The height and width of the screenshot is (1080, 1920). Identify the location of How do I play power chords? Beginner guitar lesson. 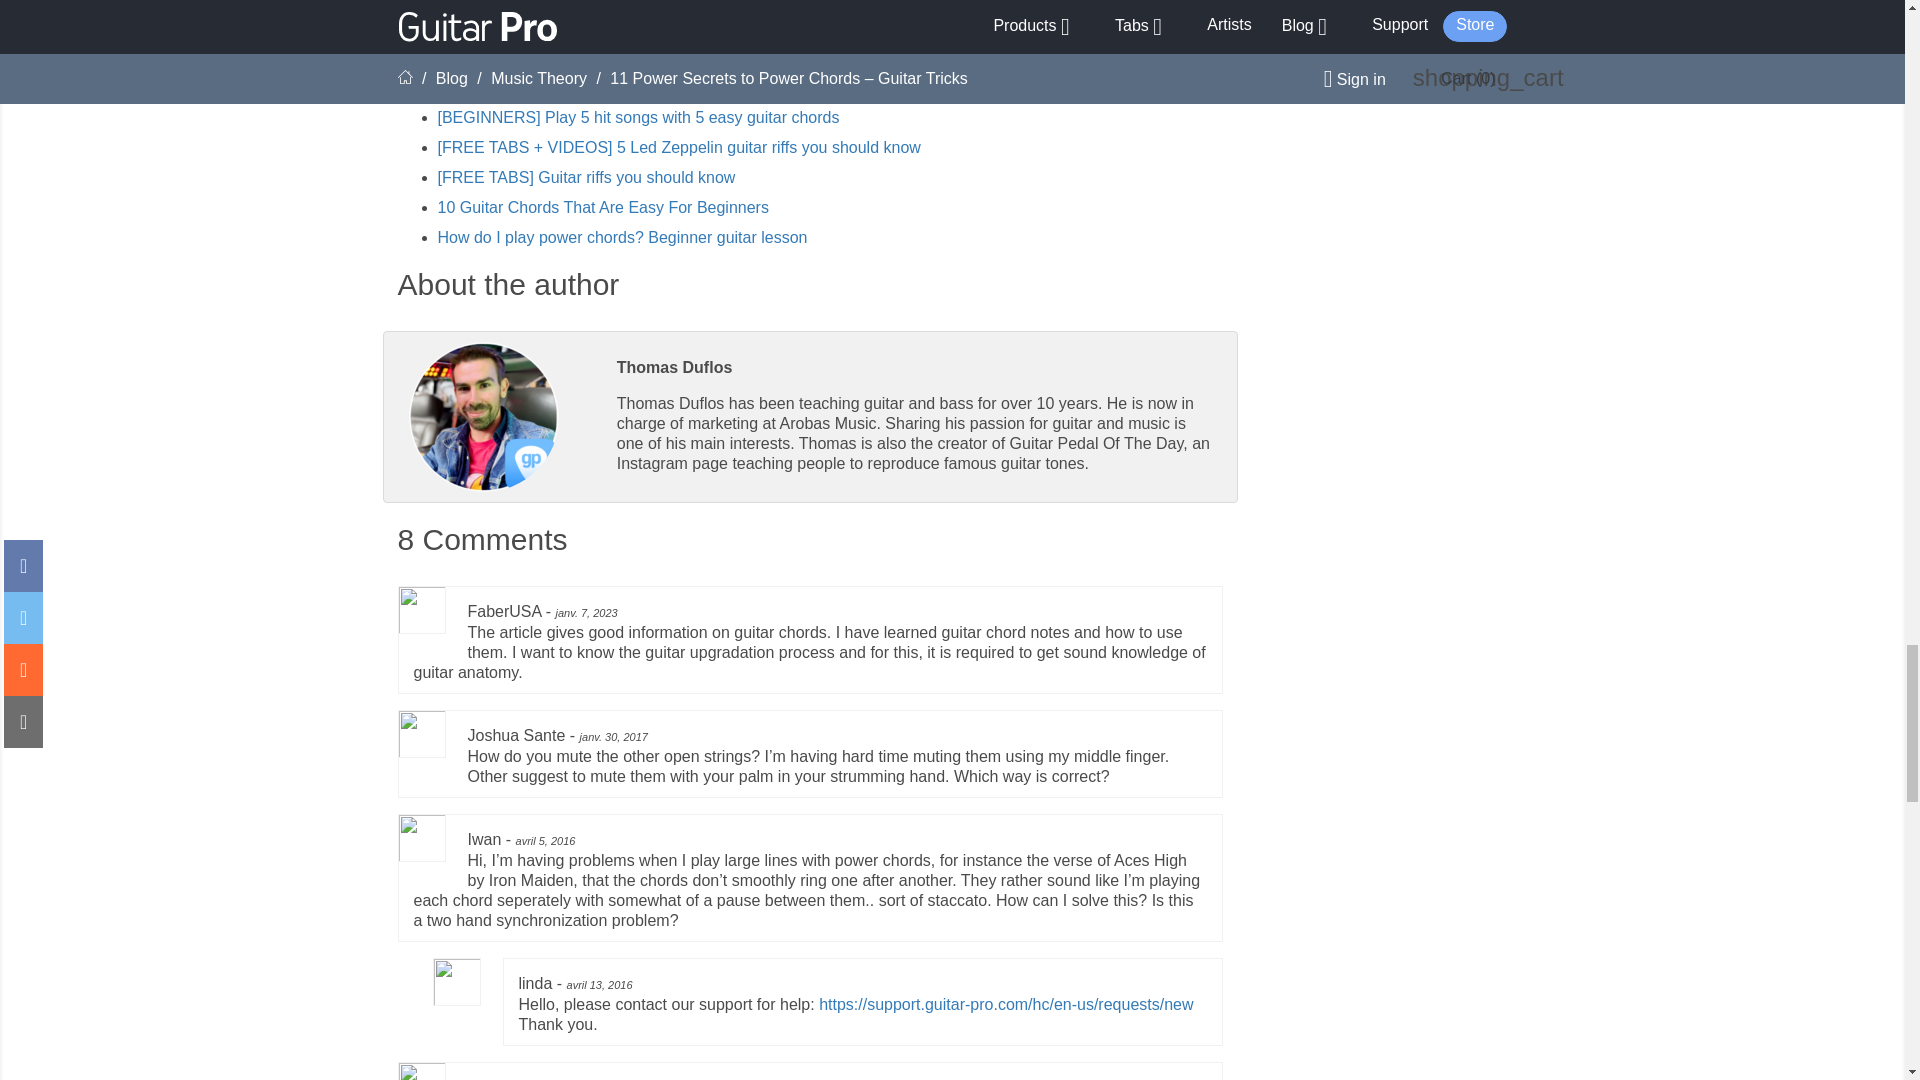
(622, 237).